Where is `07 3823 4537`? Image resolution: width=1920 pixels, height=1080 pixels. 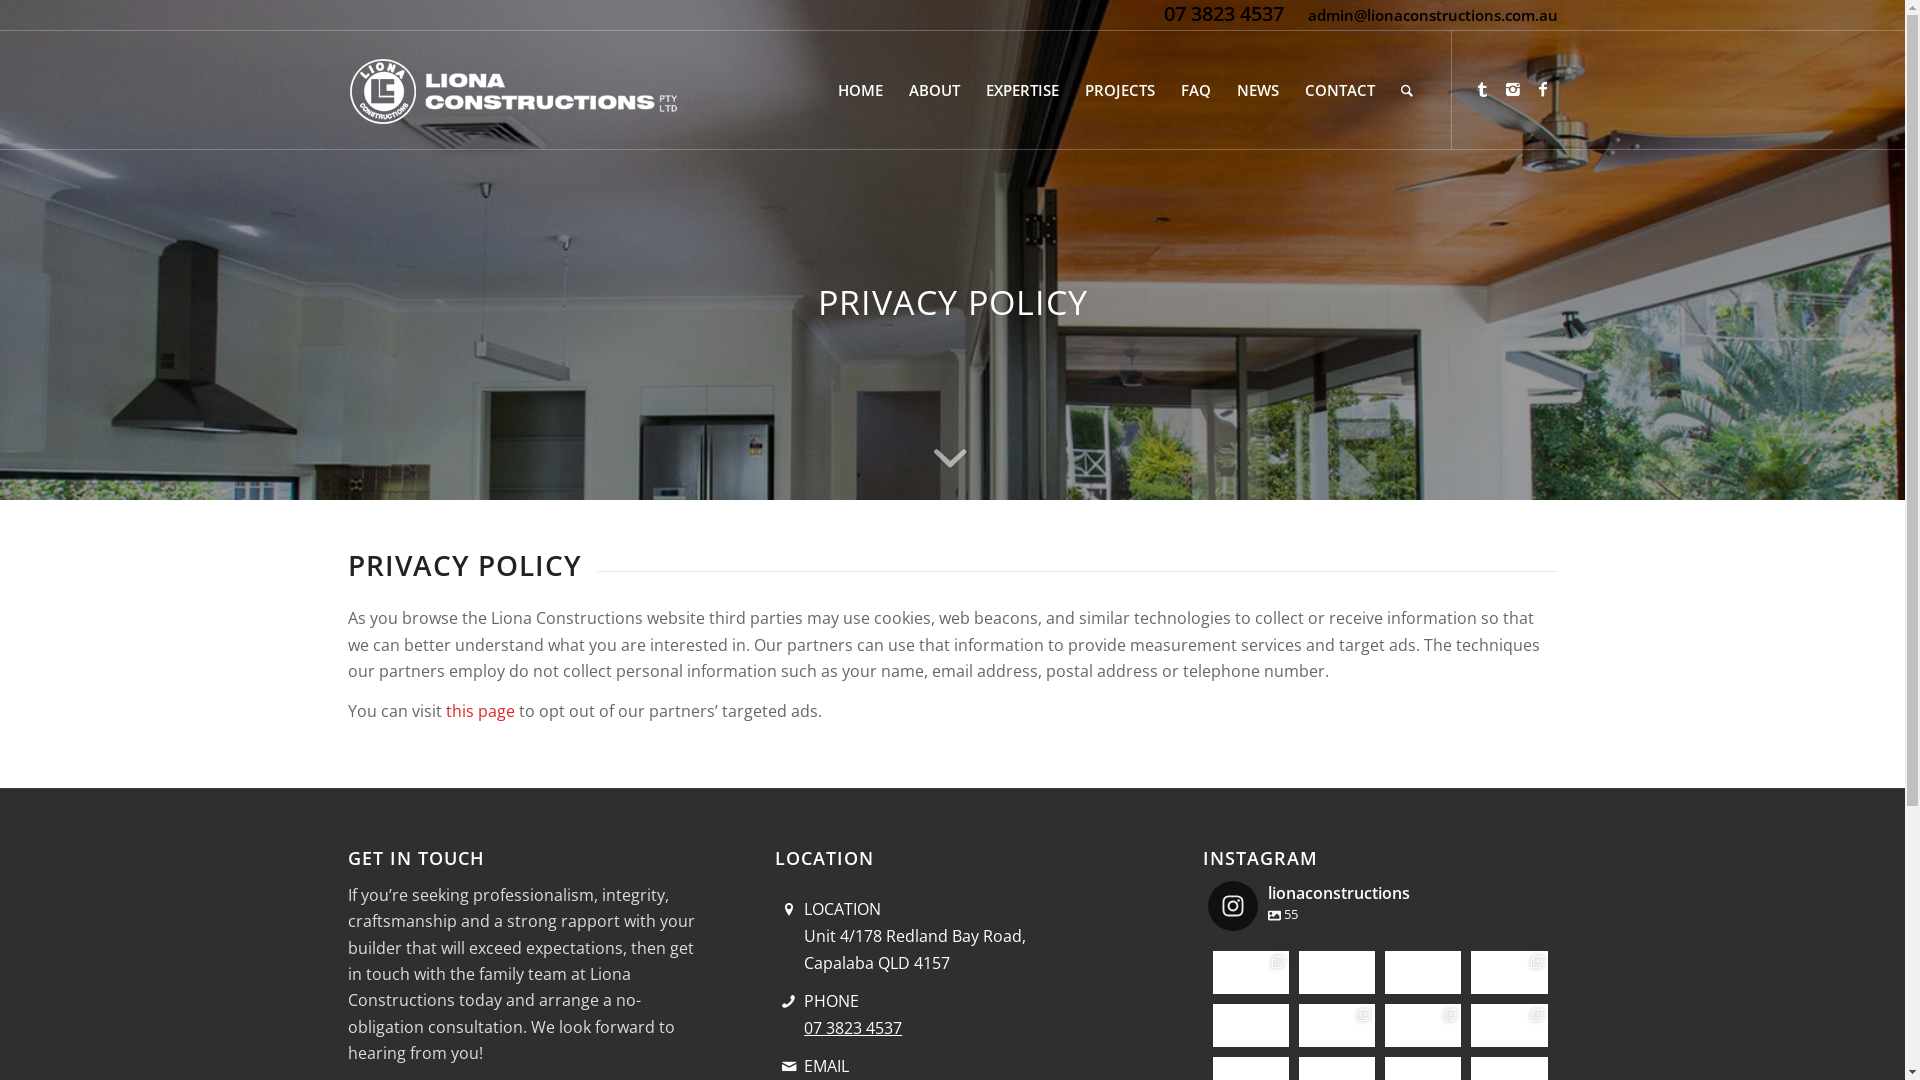
07 3823 4537 is located at coordinates (1224, 14).